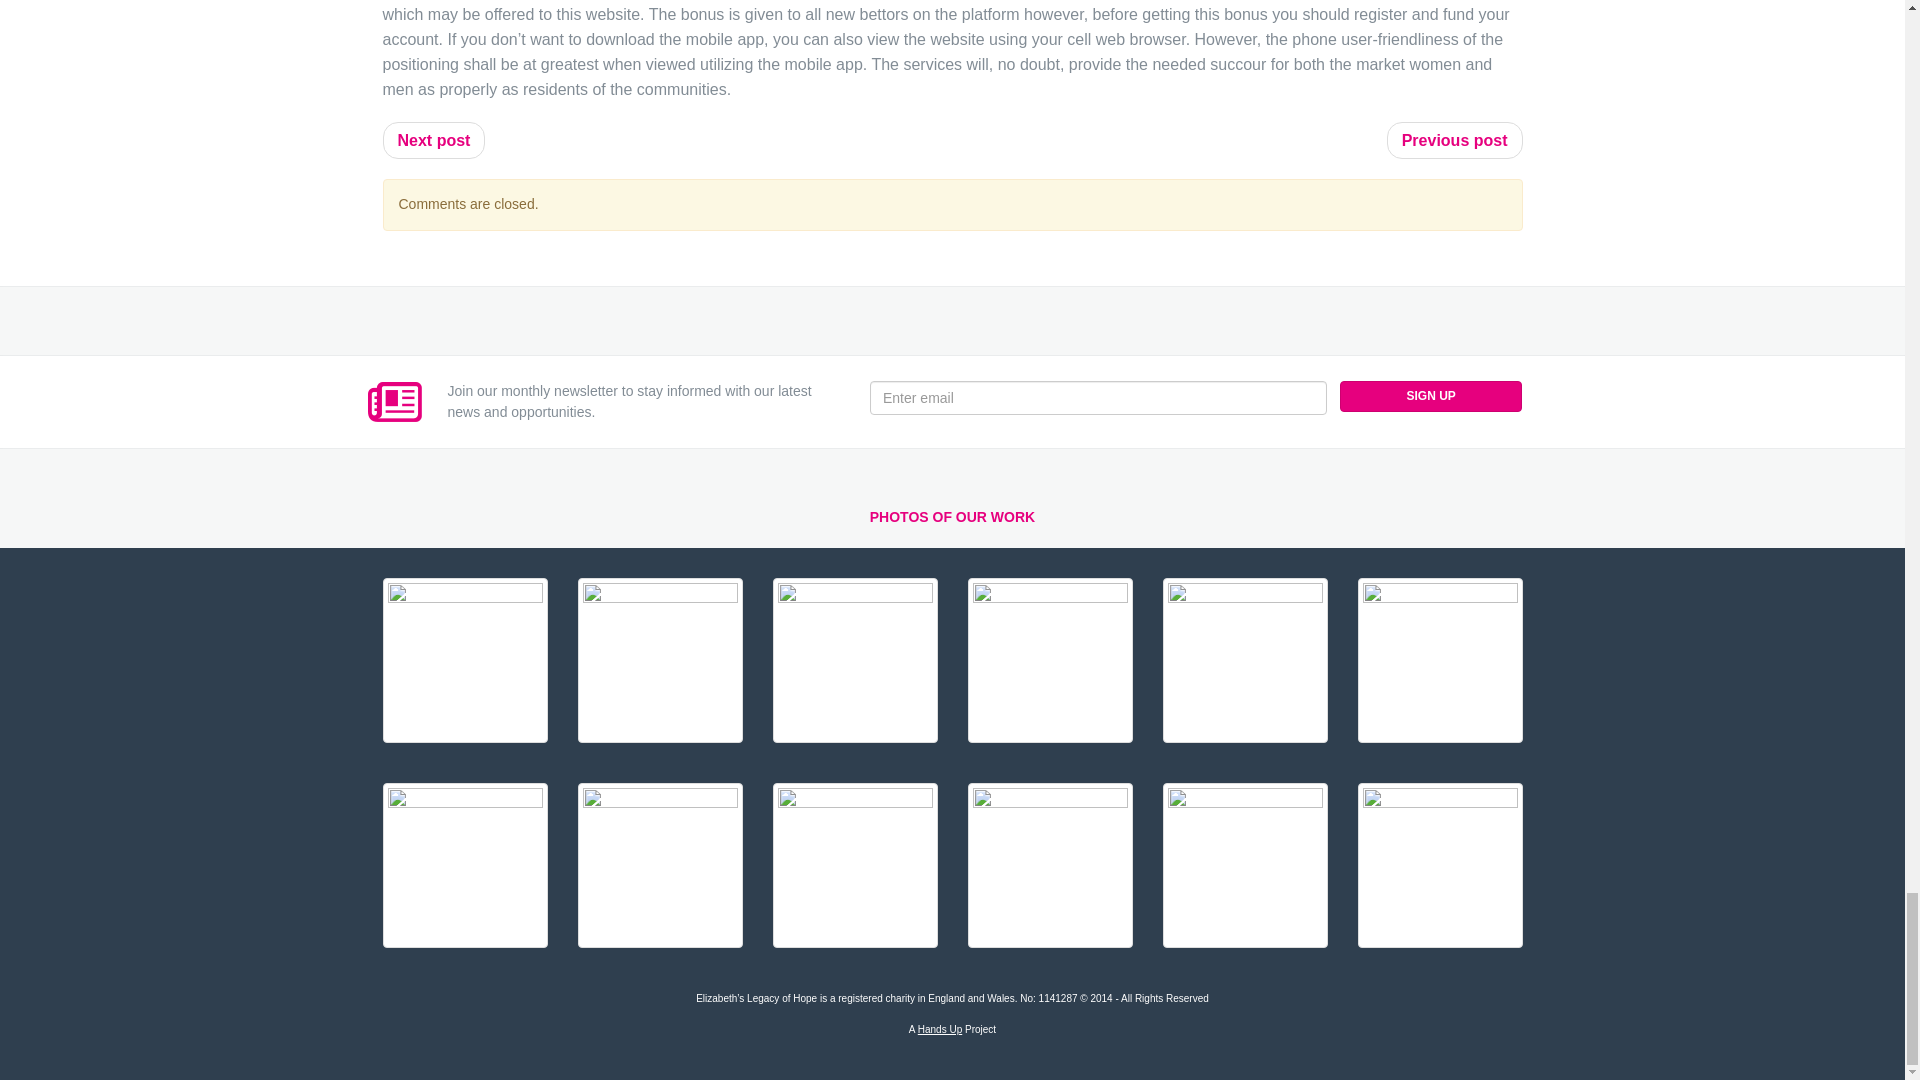  I want to click on Next post, so click(434, 140).